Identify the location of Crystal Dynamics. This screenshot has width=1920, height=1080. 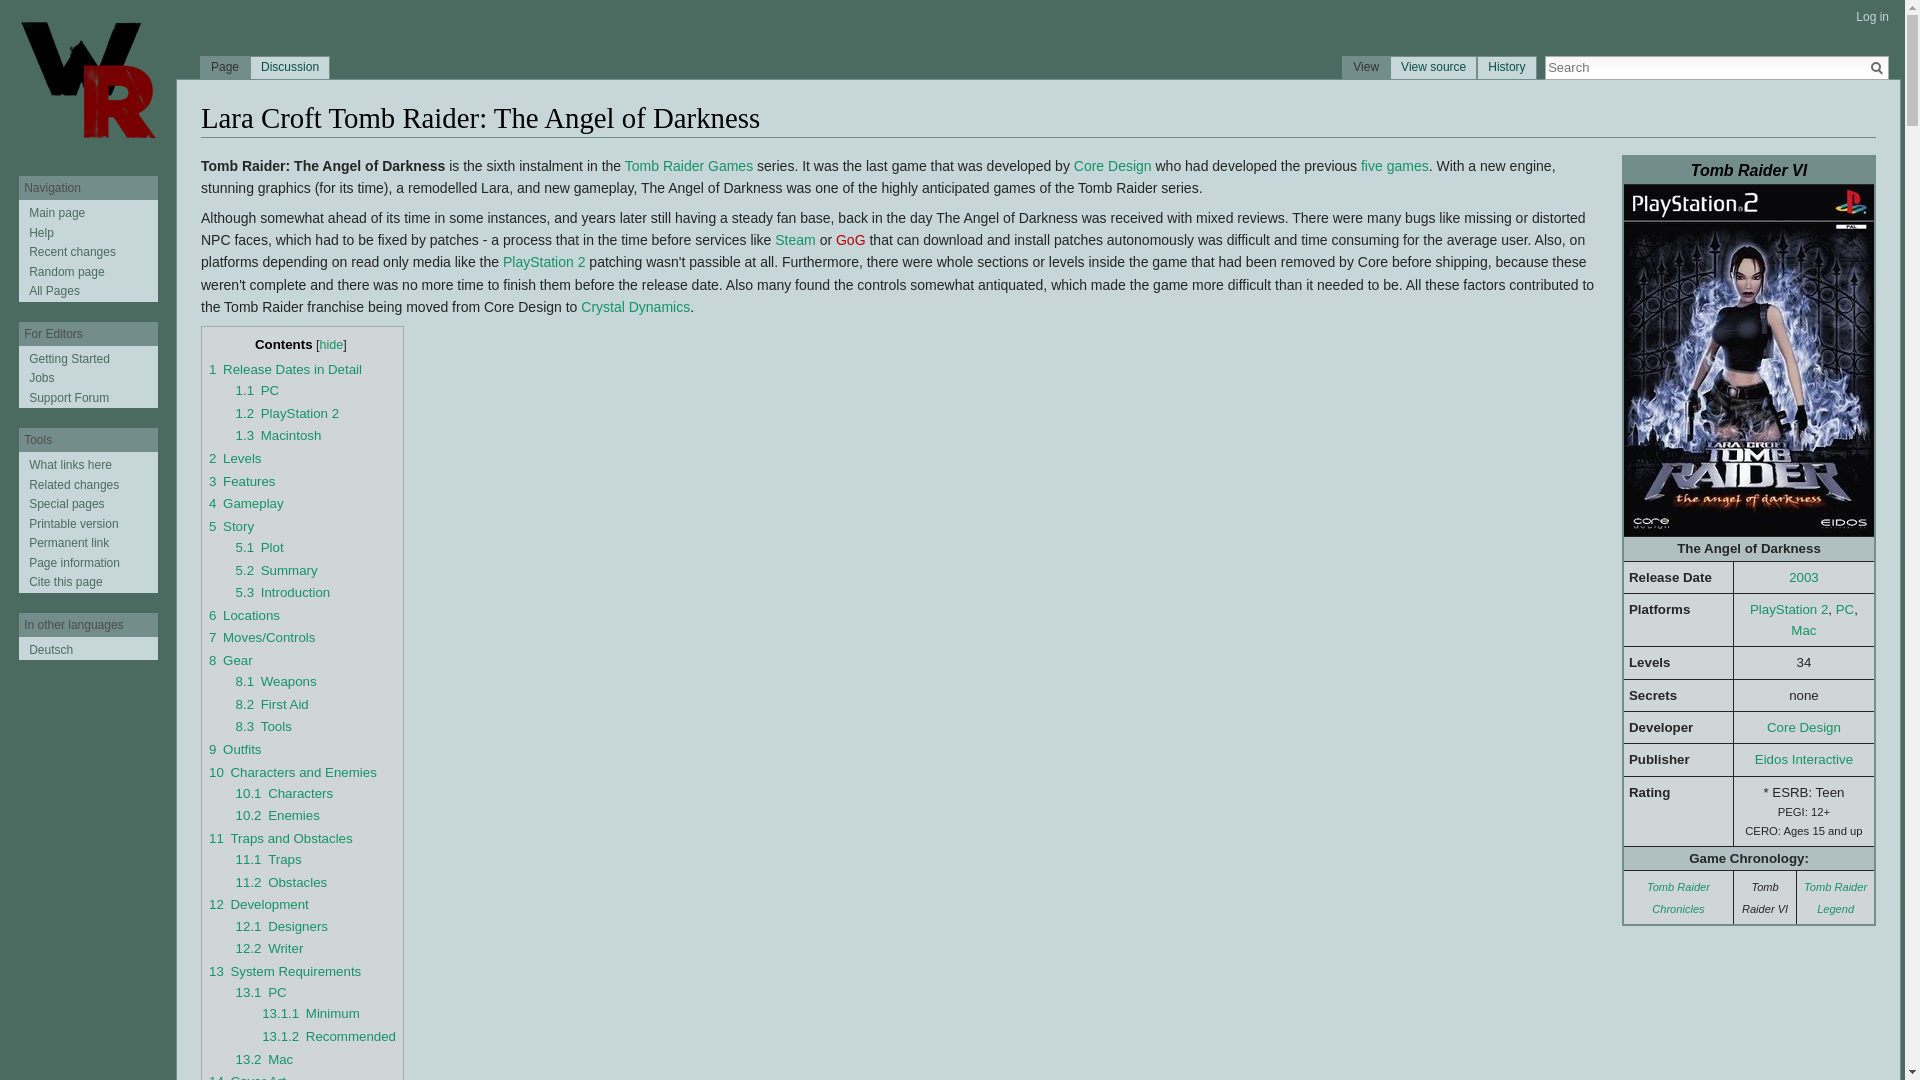
(635, 307).